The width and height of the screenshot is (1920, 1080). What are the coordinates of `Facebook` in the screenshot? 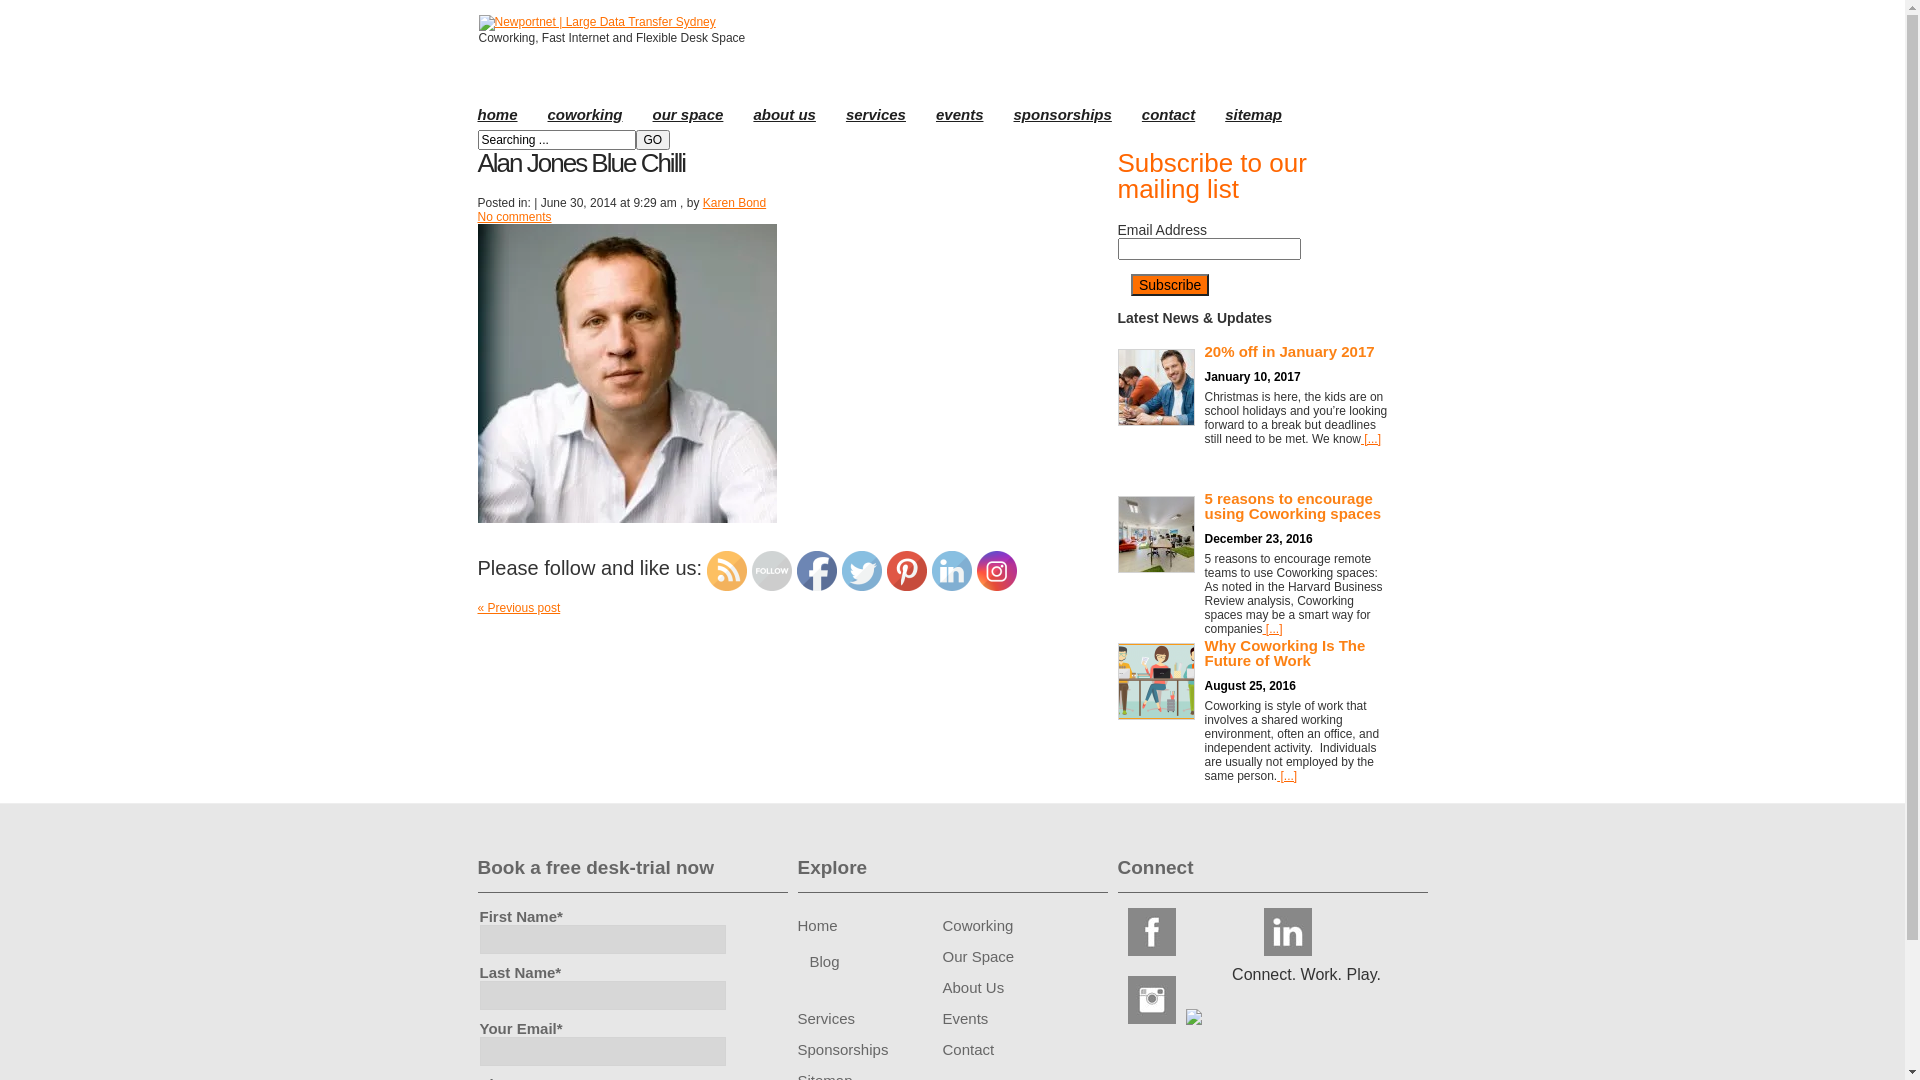 It's located at (817, 571).